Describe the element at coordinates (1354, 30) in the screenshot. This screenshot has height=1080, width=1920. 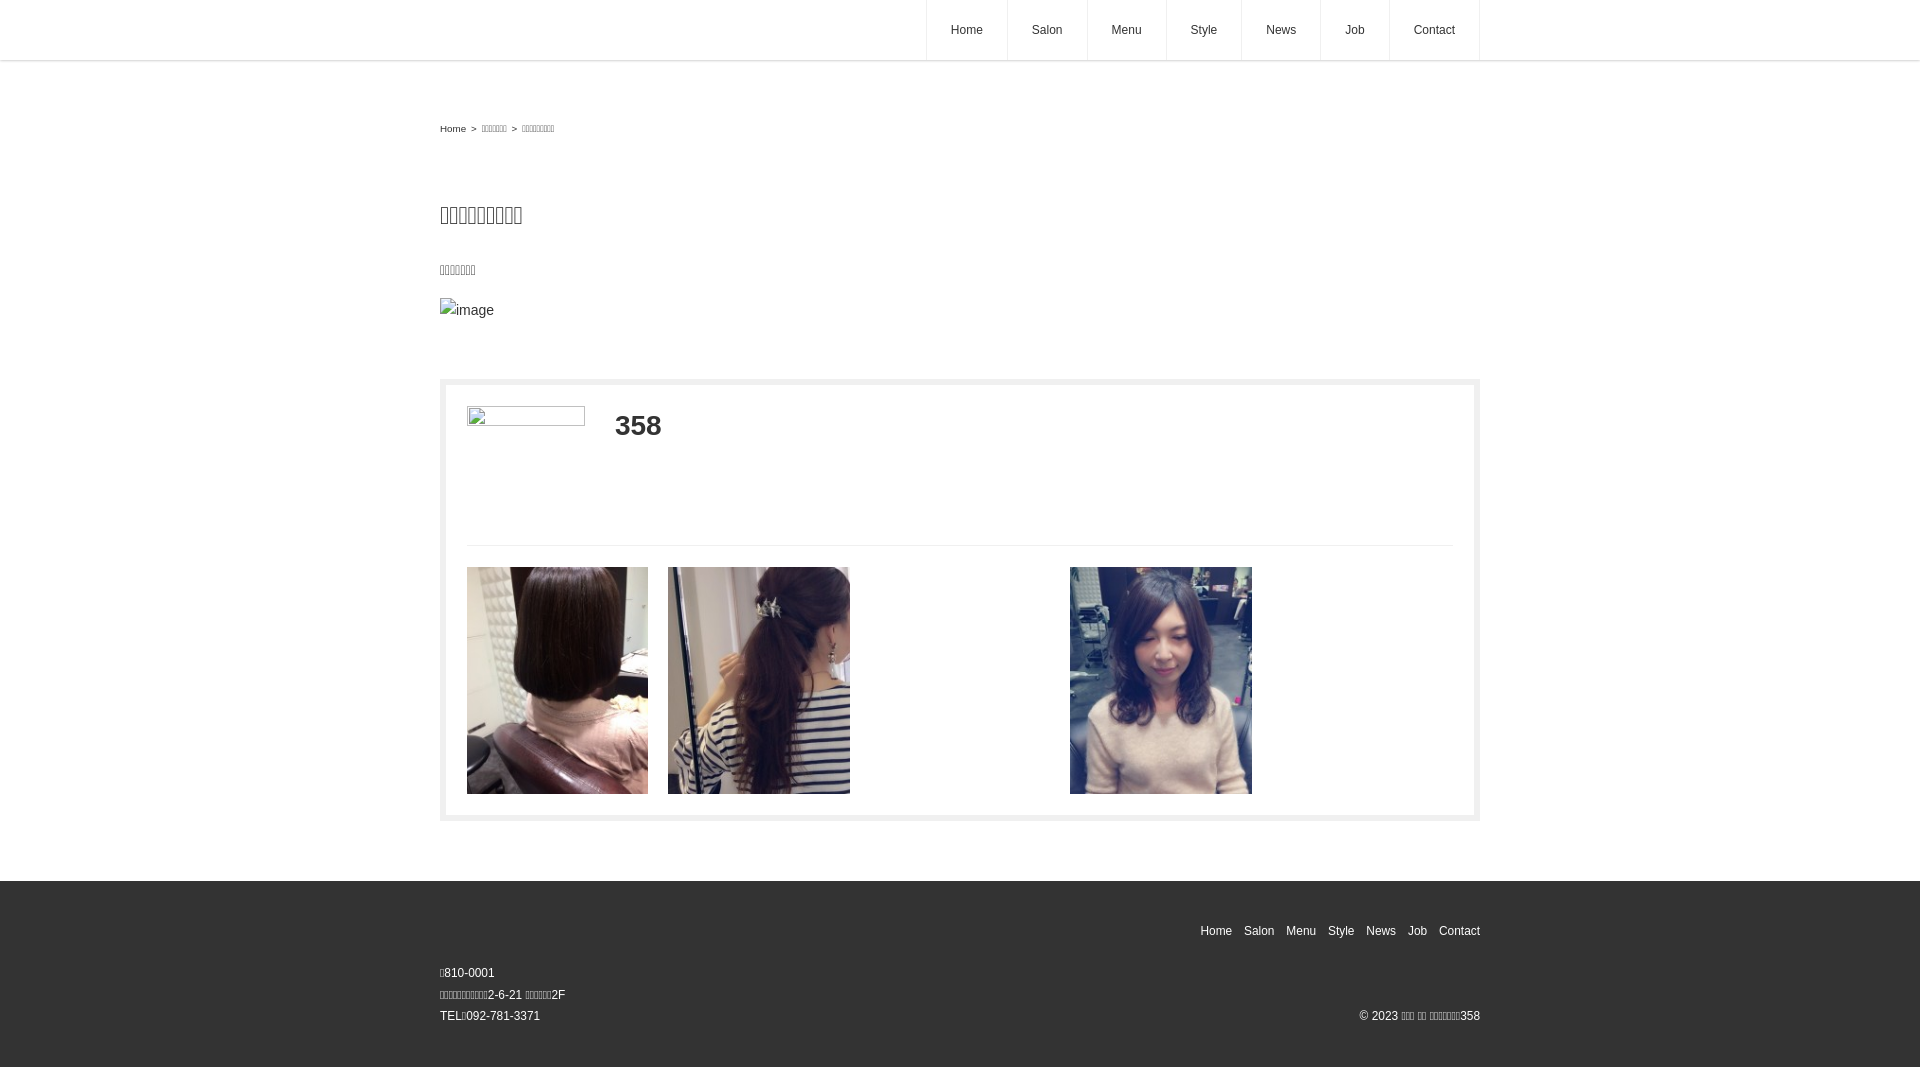
I see `Job` at that location.